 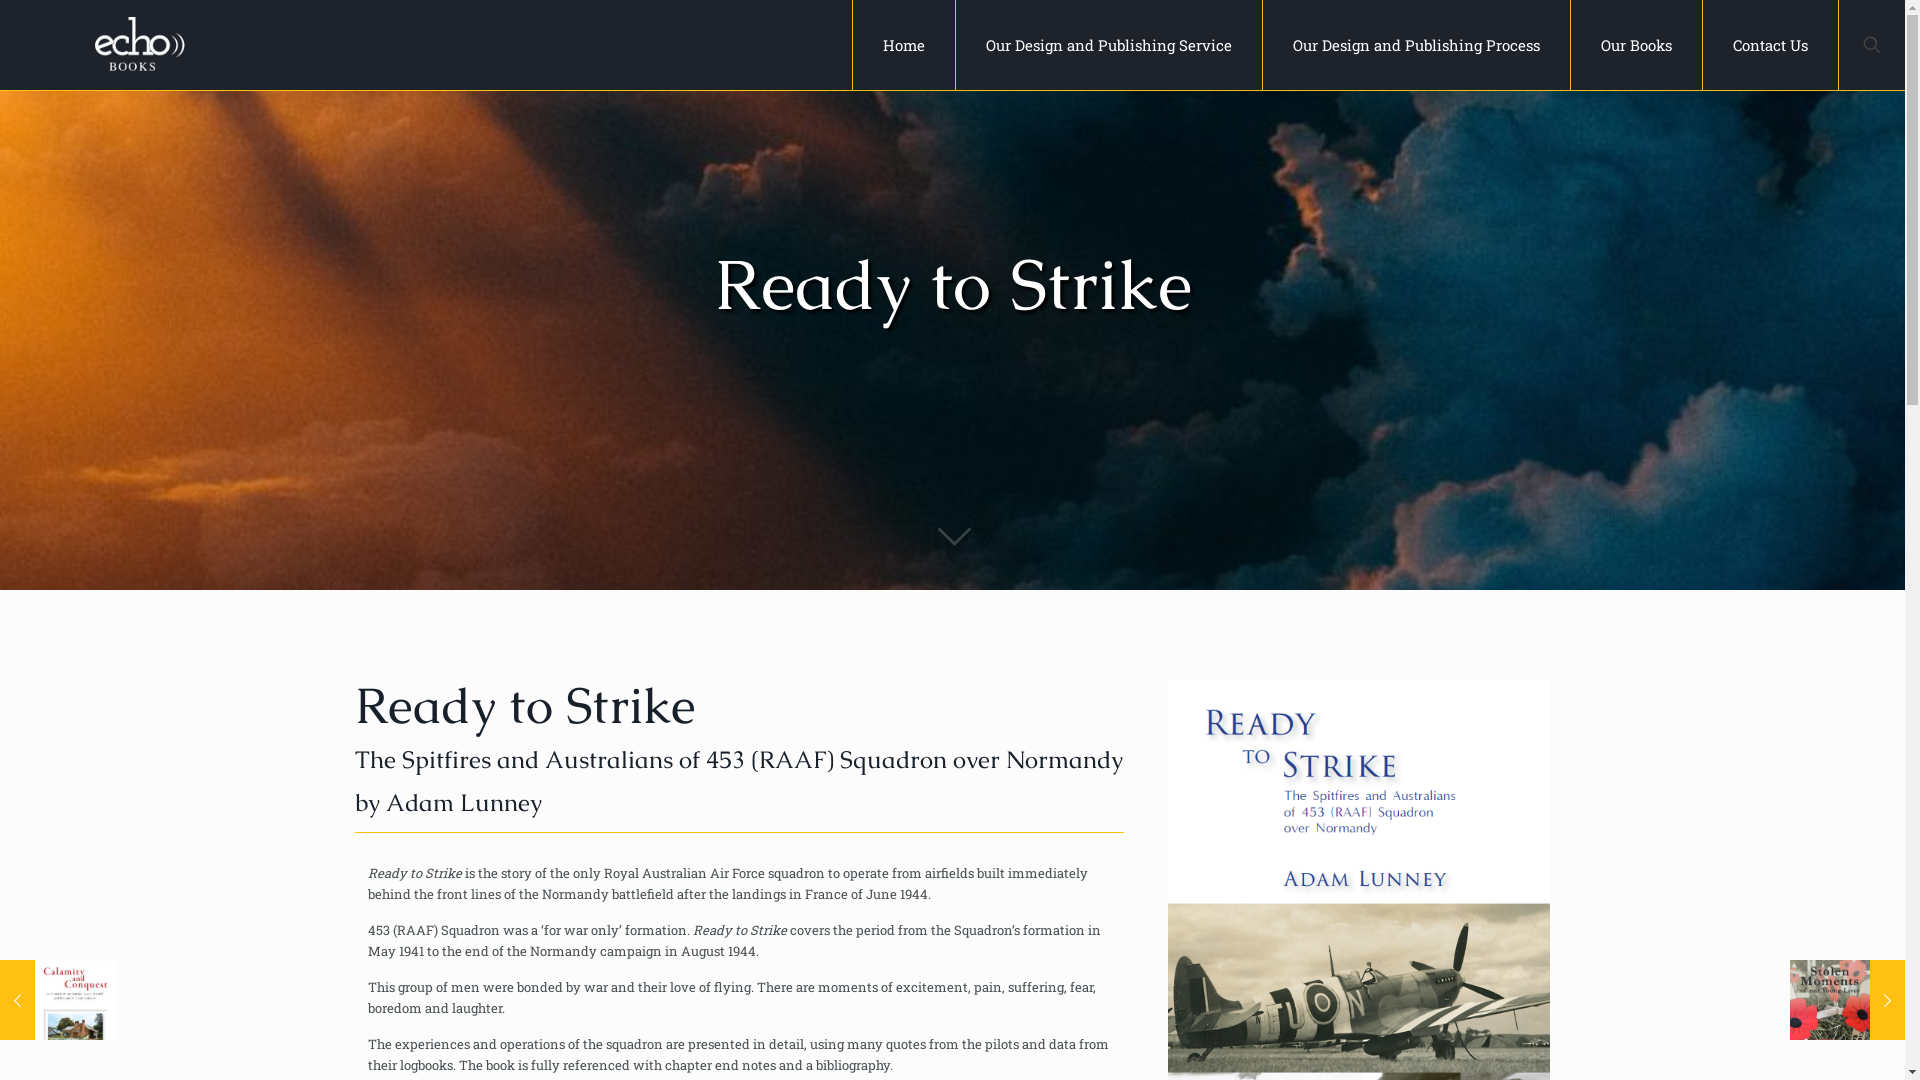 What do you see at coordinates (1012, 1008) in the screenshot?
I see `Our Design and Publishing Process` at bounding box center [1012, 1008].